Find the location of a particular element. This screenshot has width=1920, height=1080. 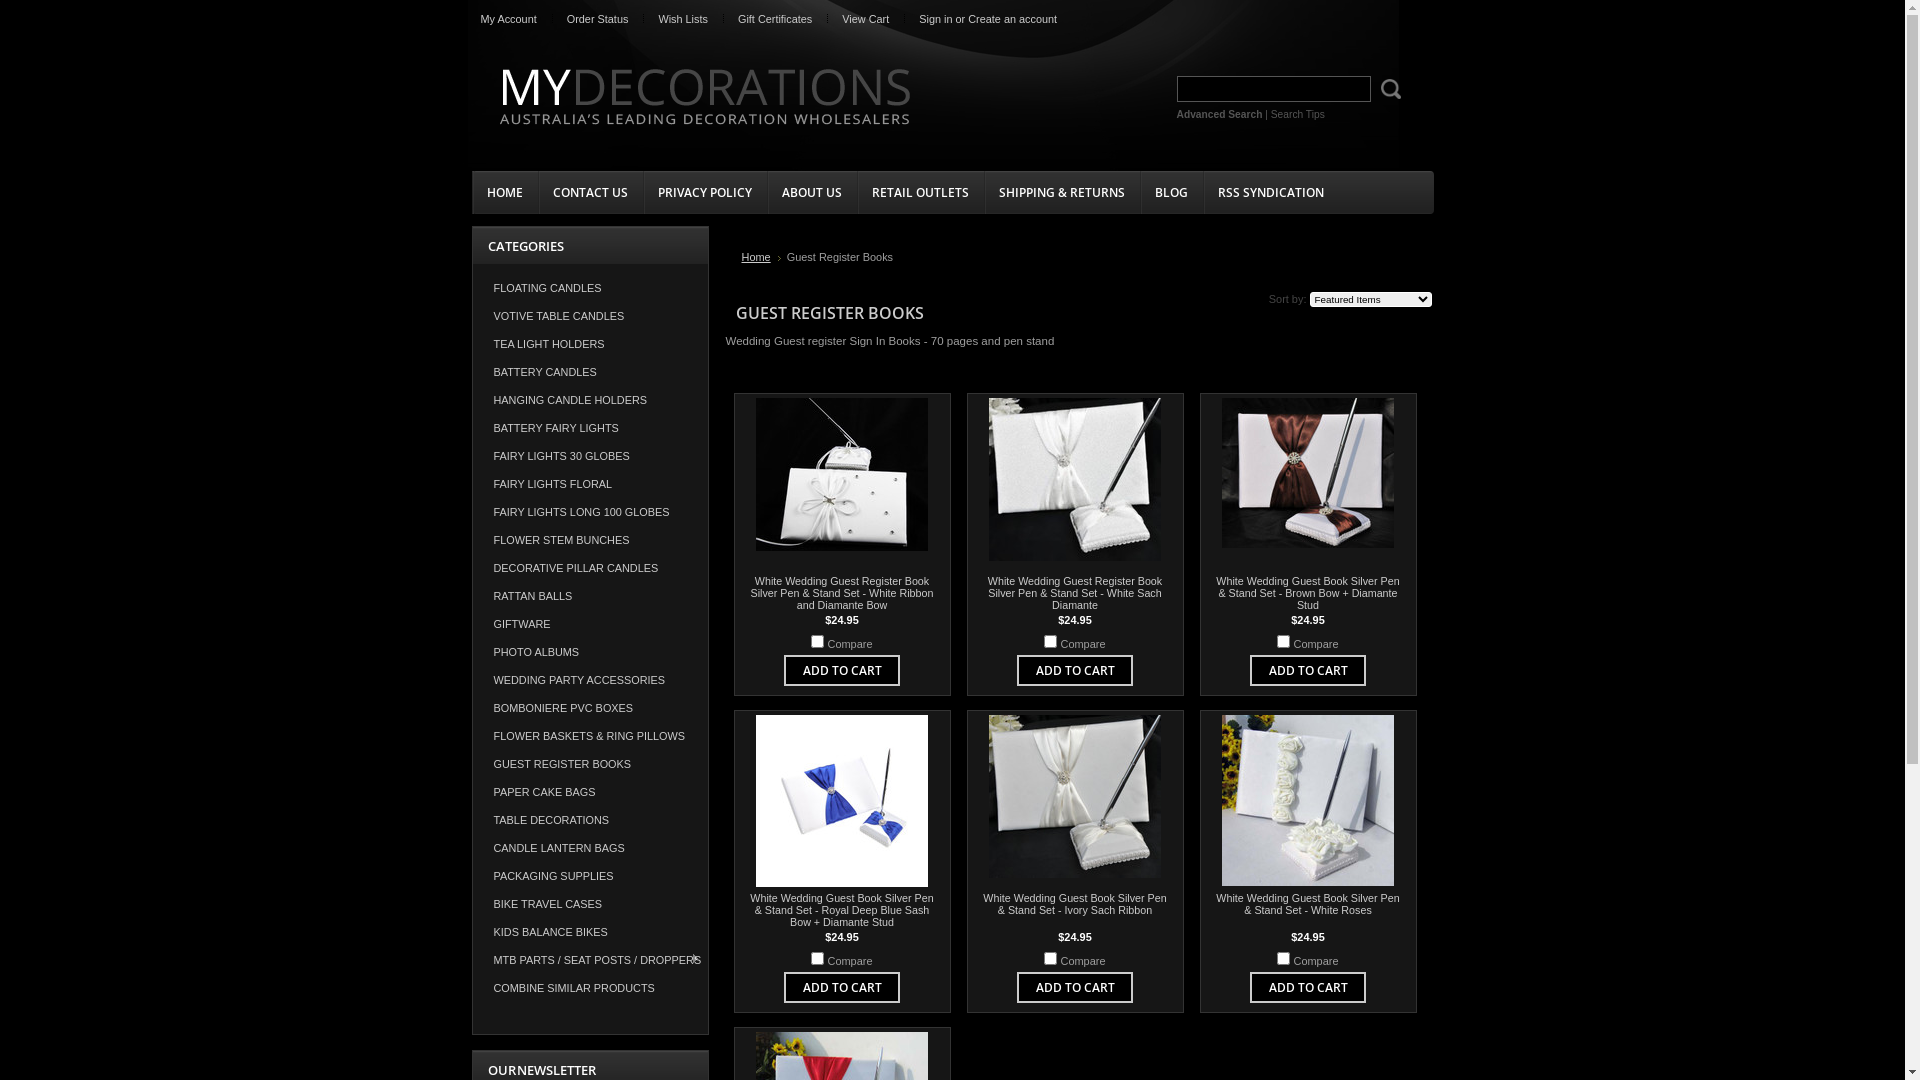

FLOWER BASKETS & RING PILLOWS is located at coordinates (590, 736).